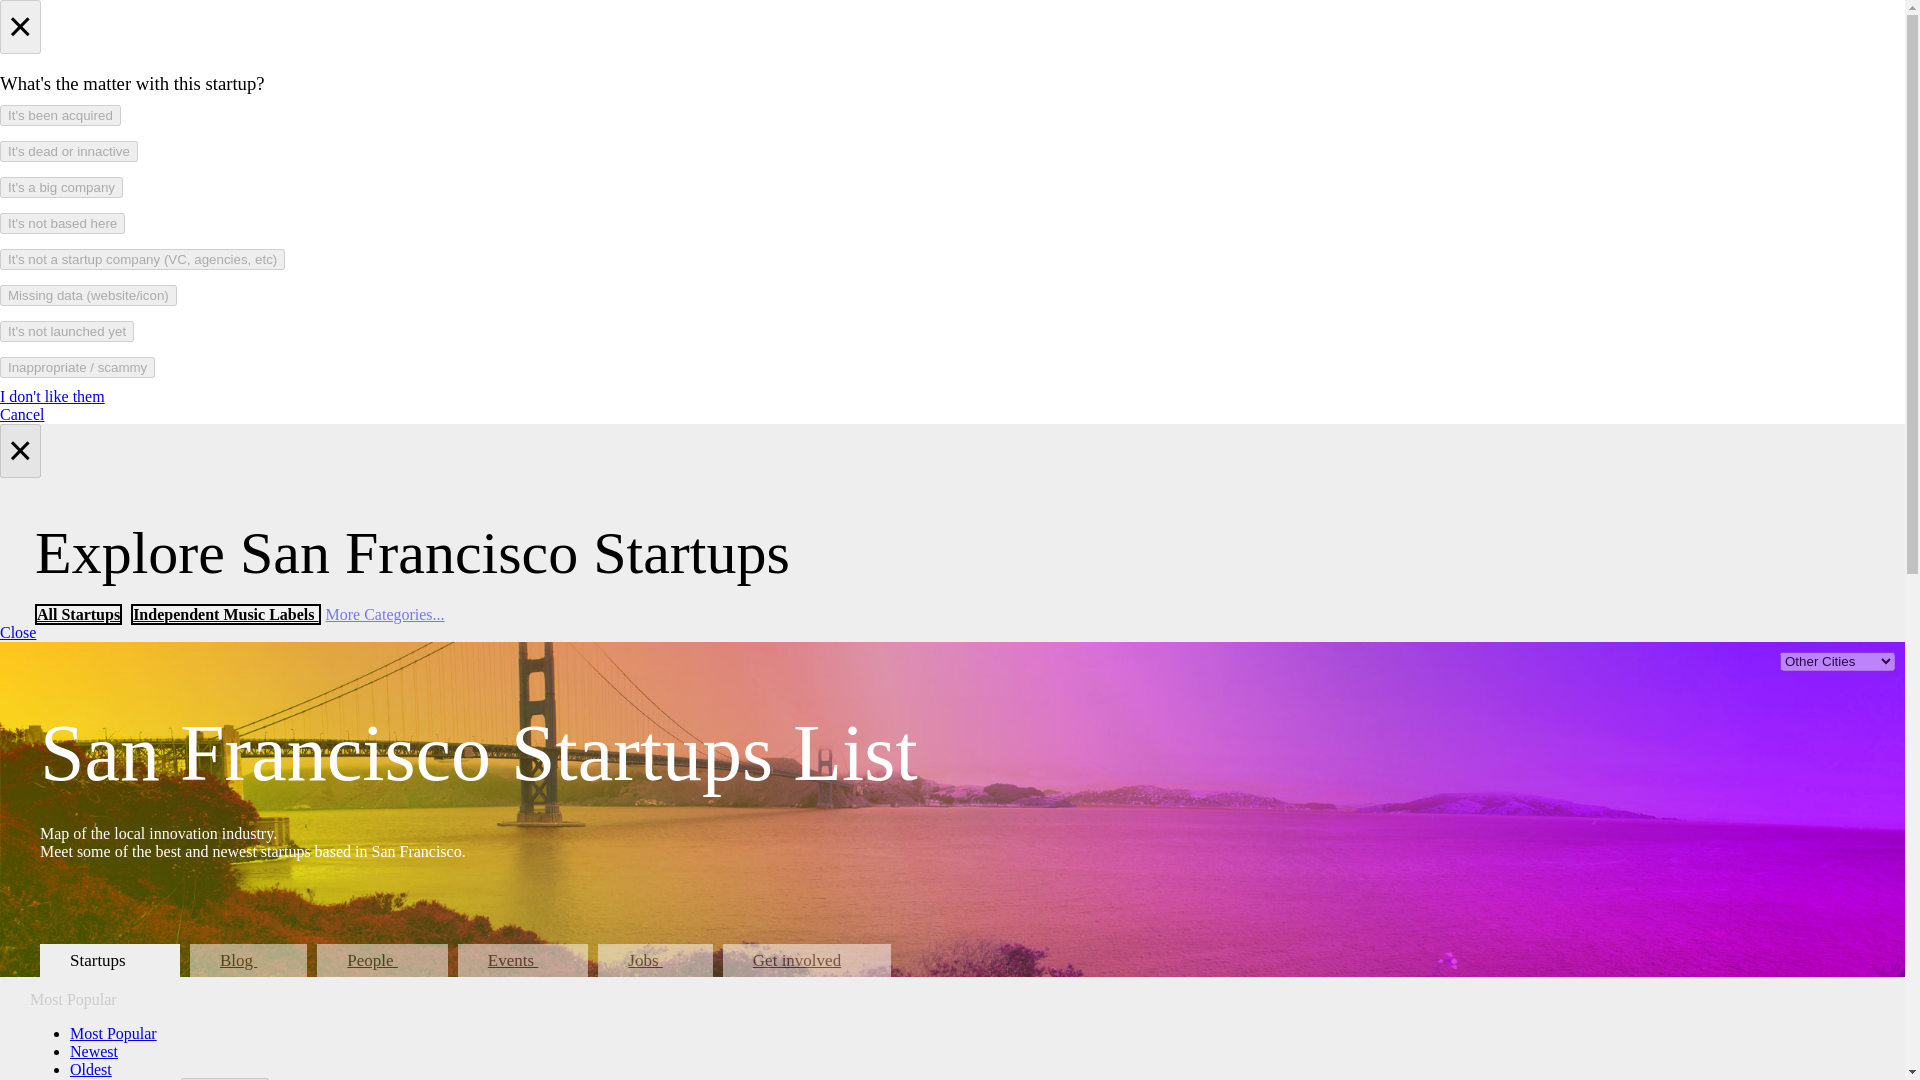 The height and width of the screenshot is (1080, 1920). Describe the element at coordinates (386, 614) in the screenshot. I see `More Categories...` at that location.